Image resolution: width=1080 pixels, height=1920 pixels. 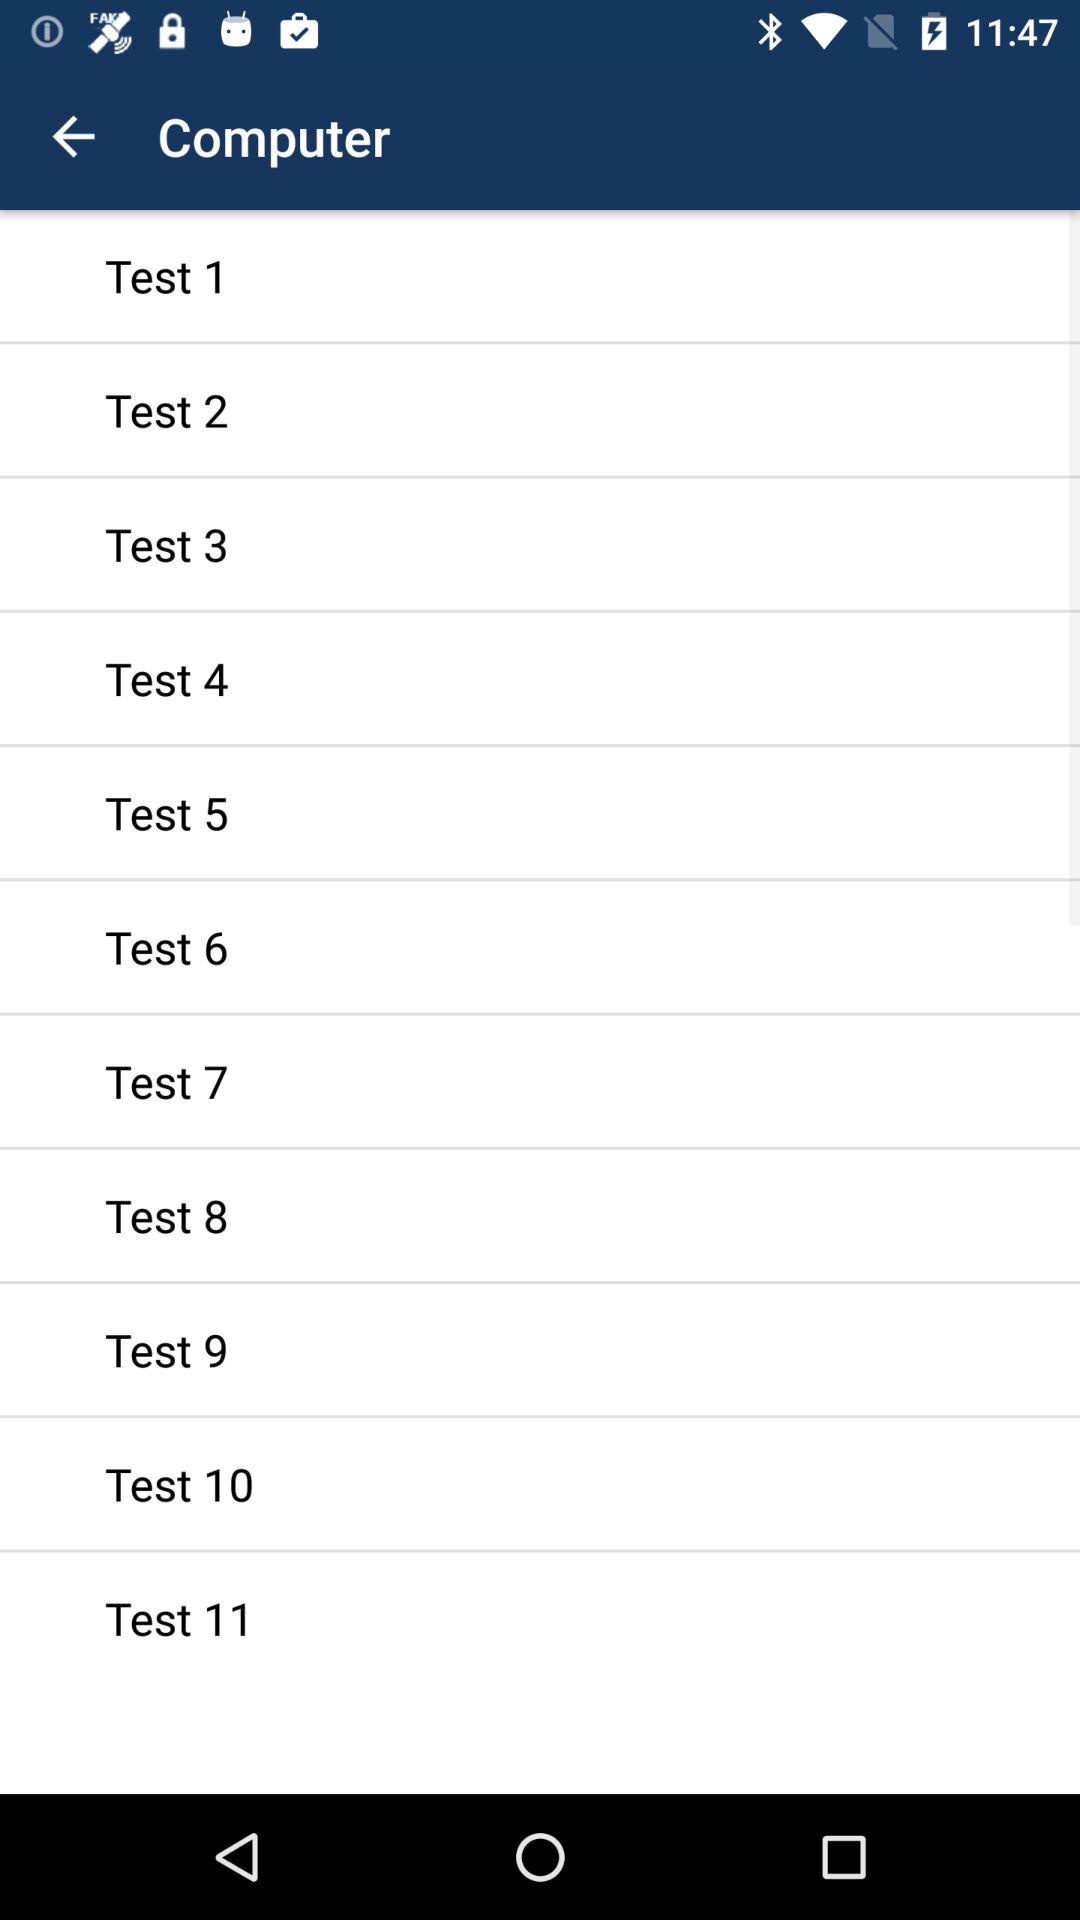 What do you see at coordinates (540, 1484) in the screenshot?
I see `choose icon above the test 11 item` at bounding box center [540, 1484].